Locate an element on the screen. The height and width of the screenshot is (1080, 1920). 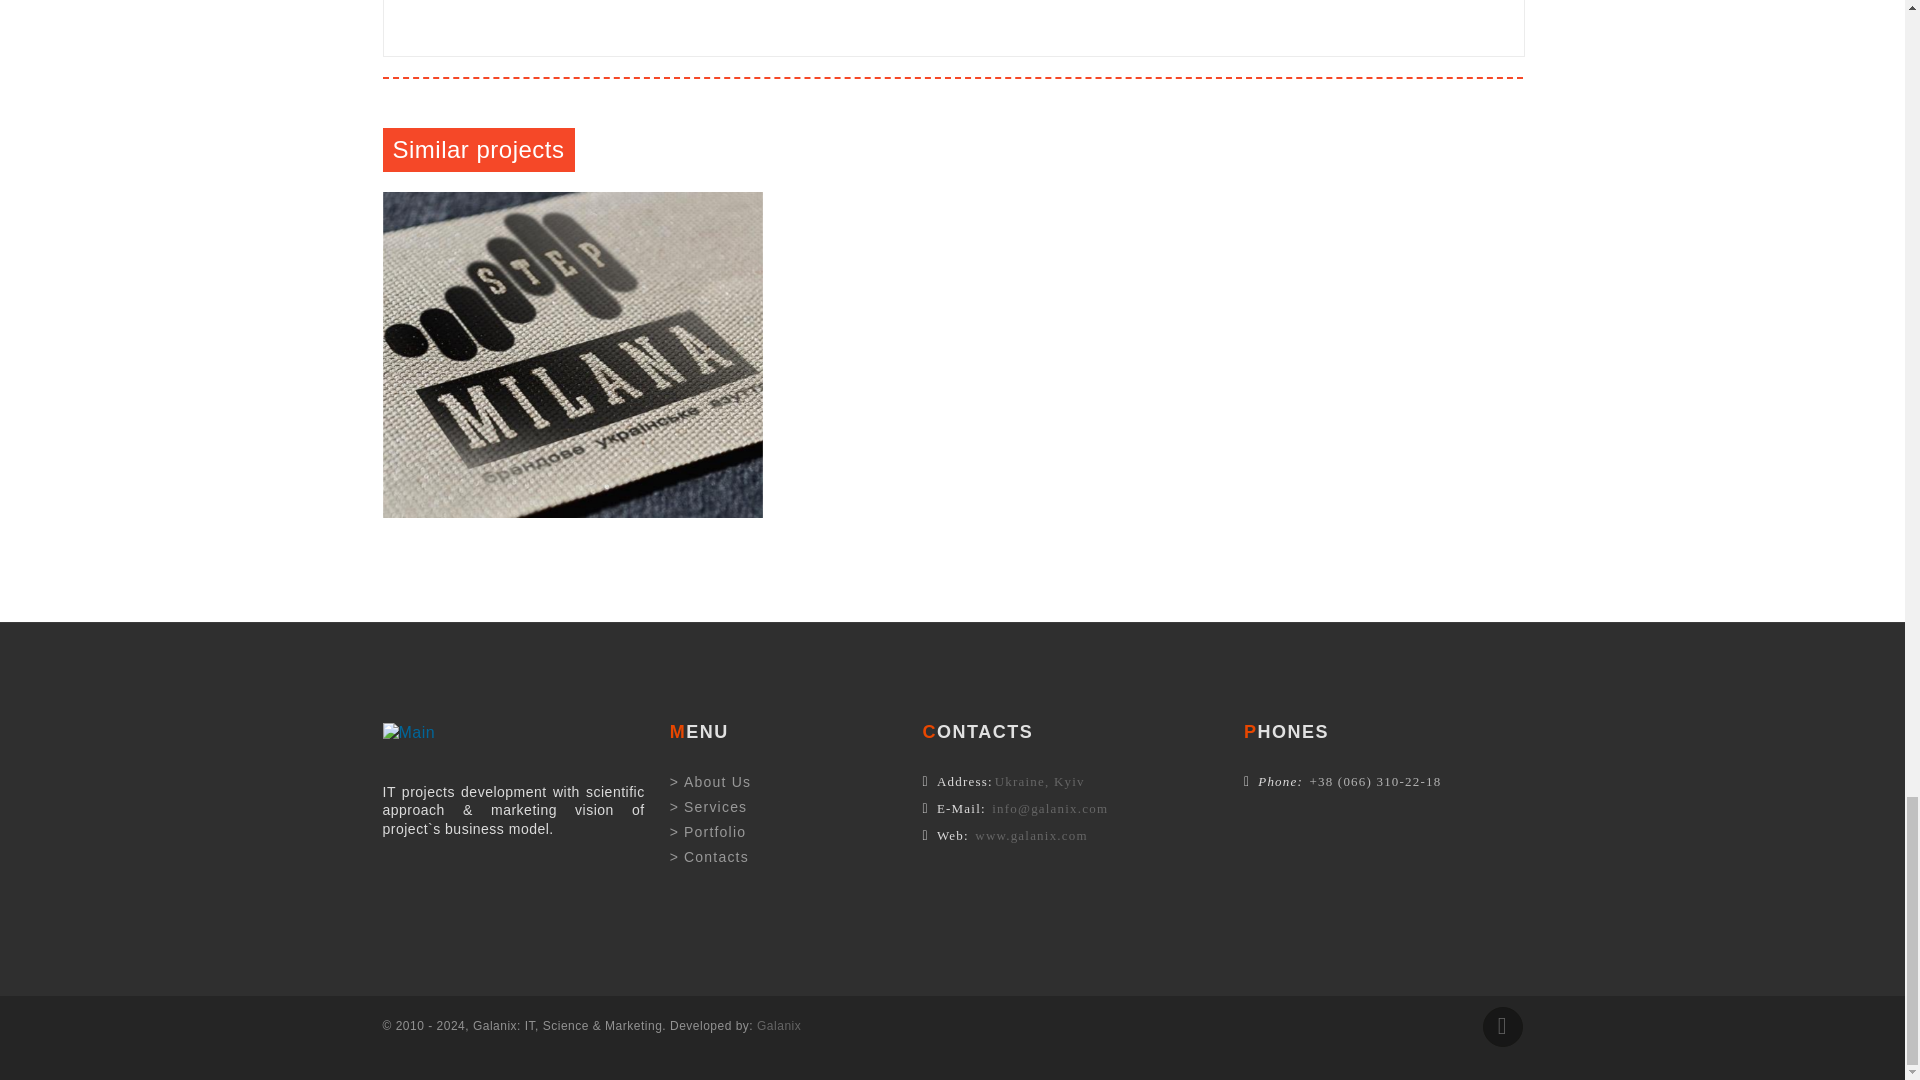
Contacts is located at coordinates (709, 856).